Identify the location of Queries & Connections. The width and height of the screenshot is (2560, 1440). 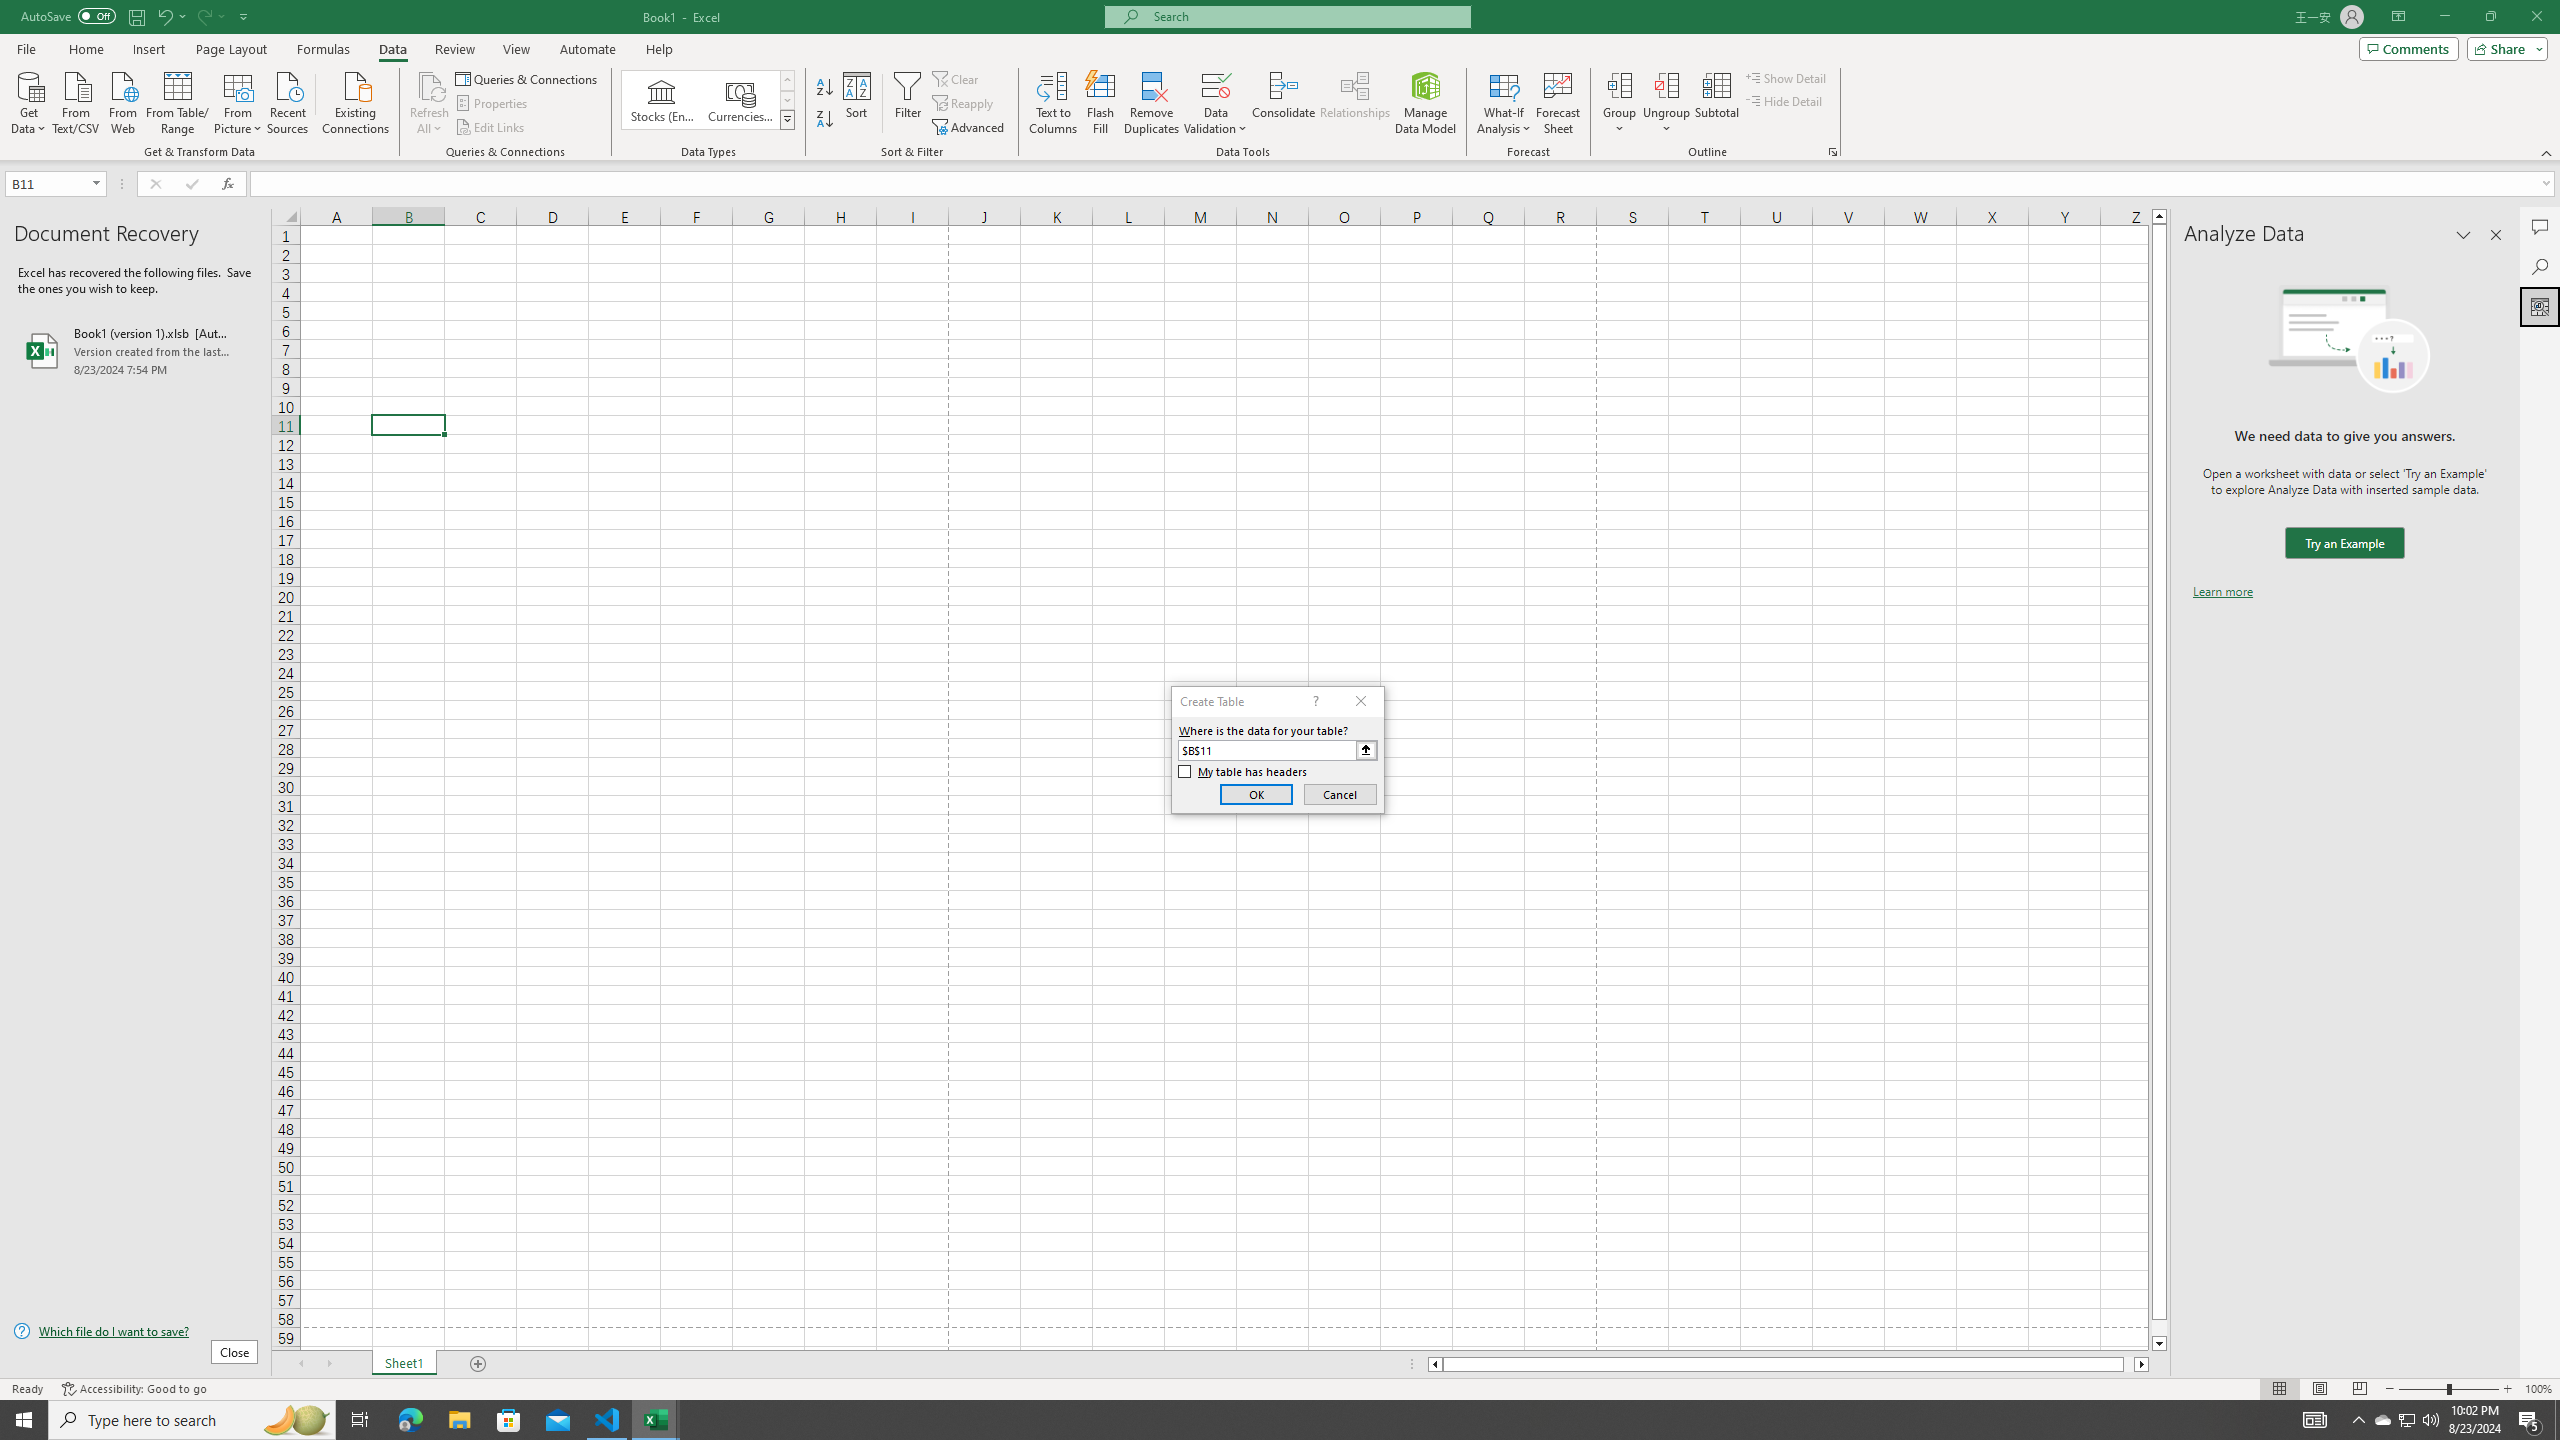
(528, 78).